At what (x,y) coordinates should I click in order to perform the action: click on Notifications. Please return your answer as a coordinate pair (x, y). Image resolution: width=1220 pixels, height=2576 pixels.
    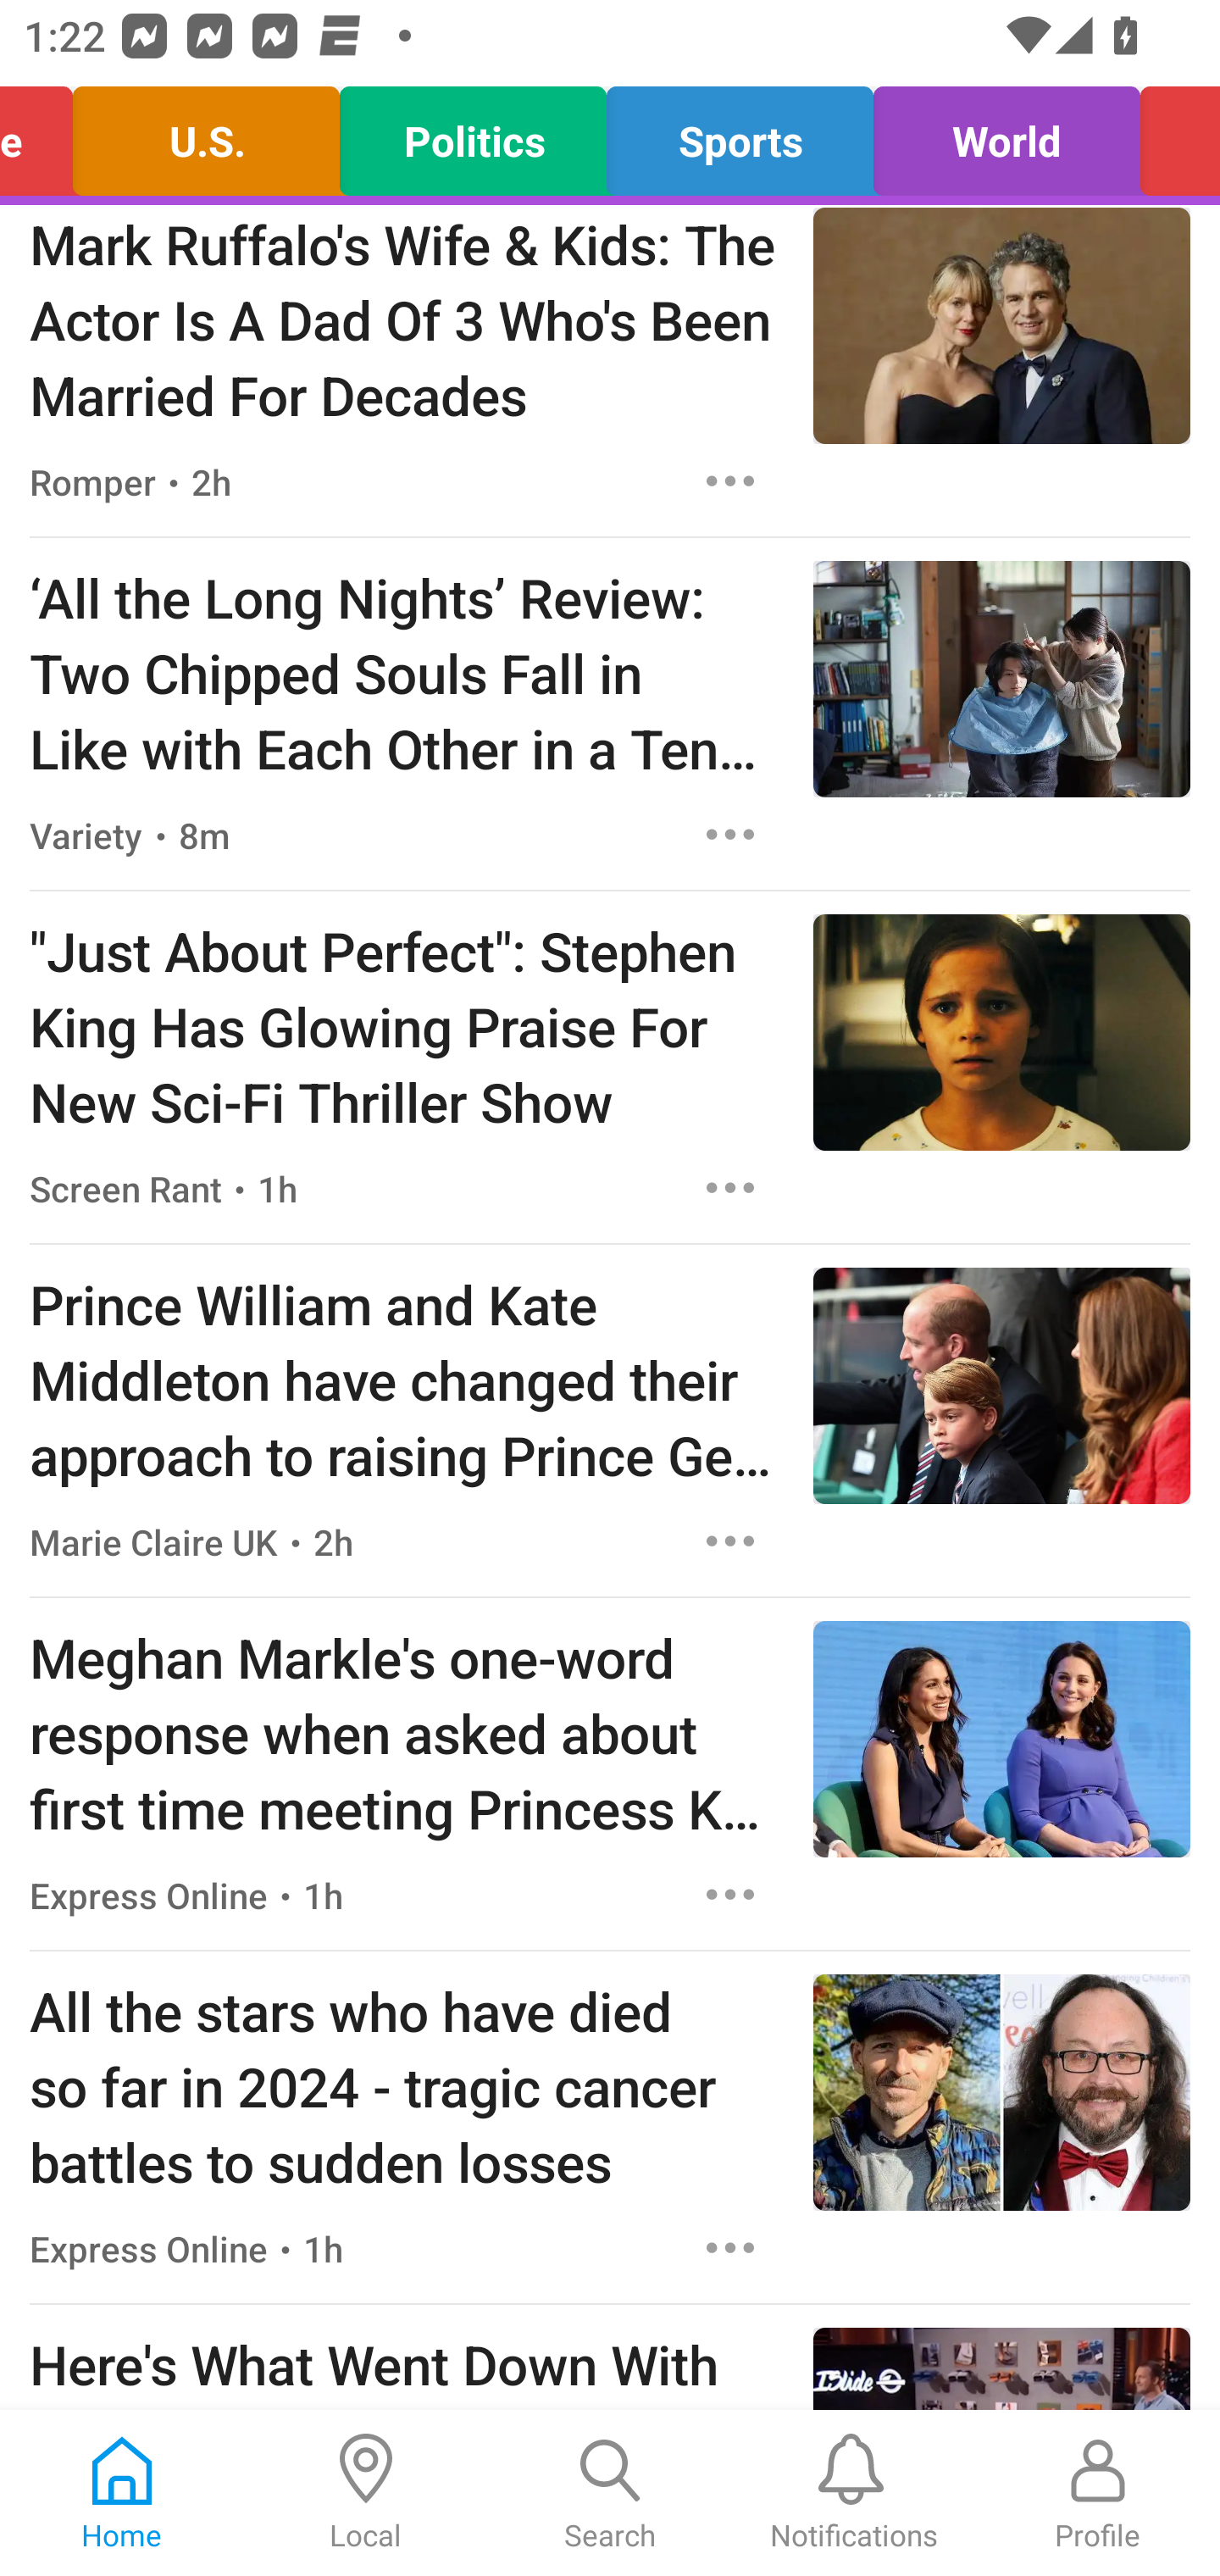
    Looking at the image, I should click on (854, 2493).